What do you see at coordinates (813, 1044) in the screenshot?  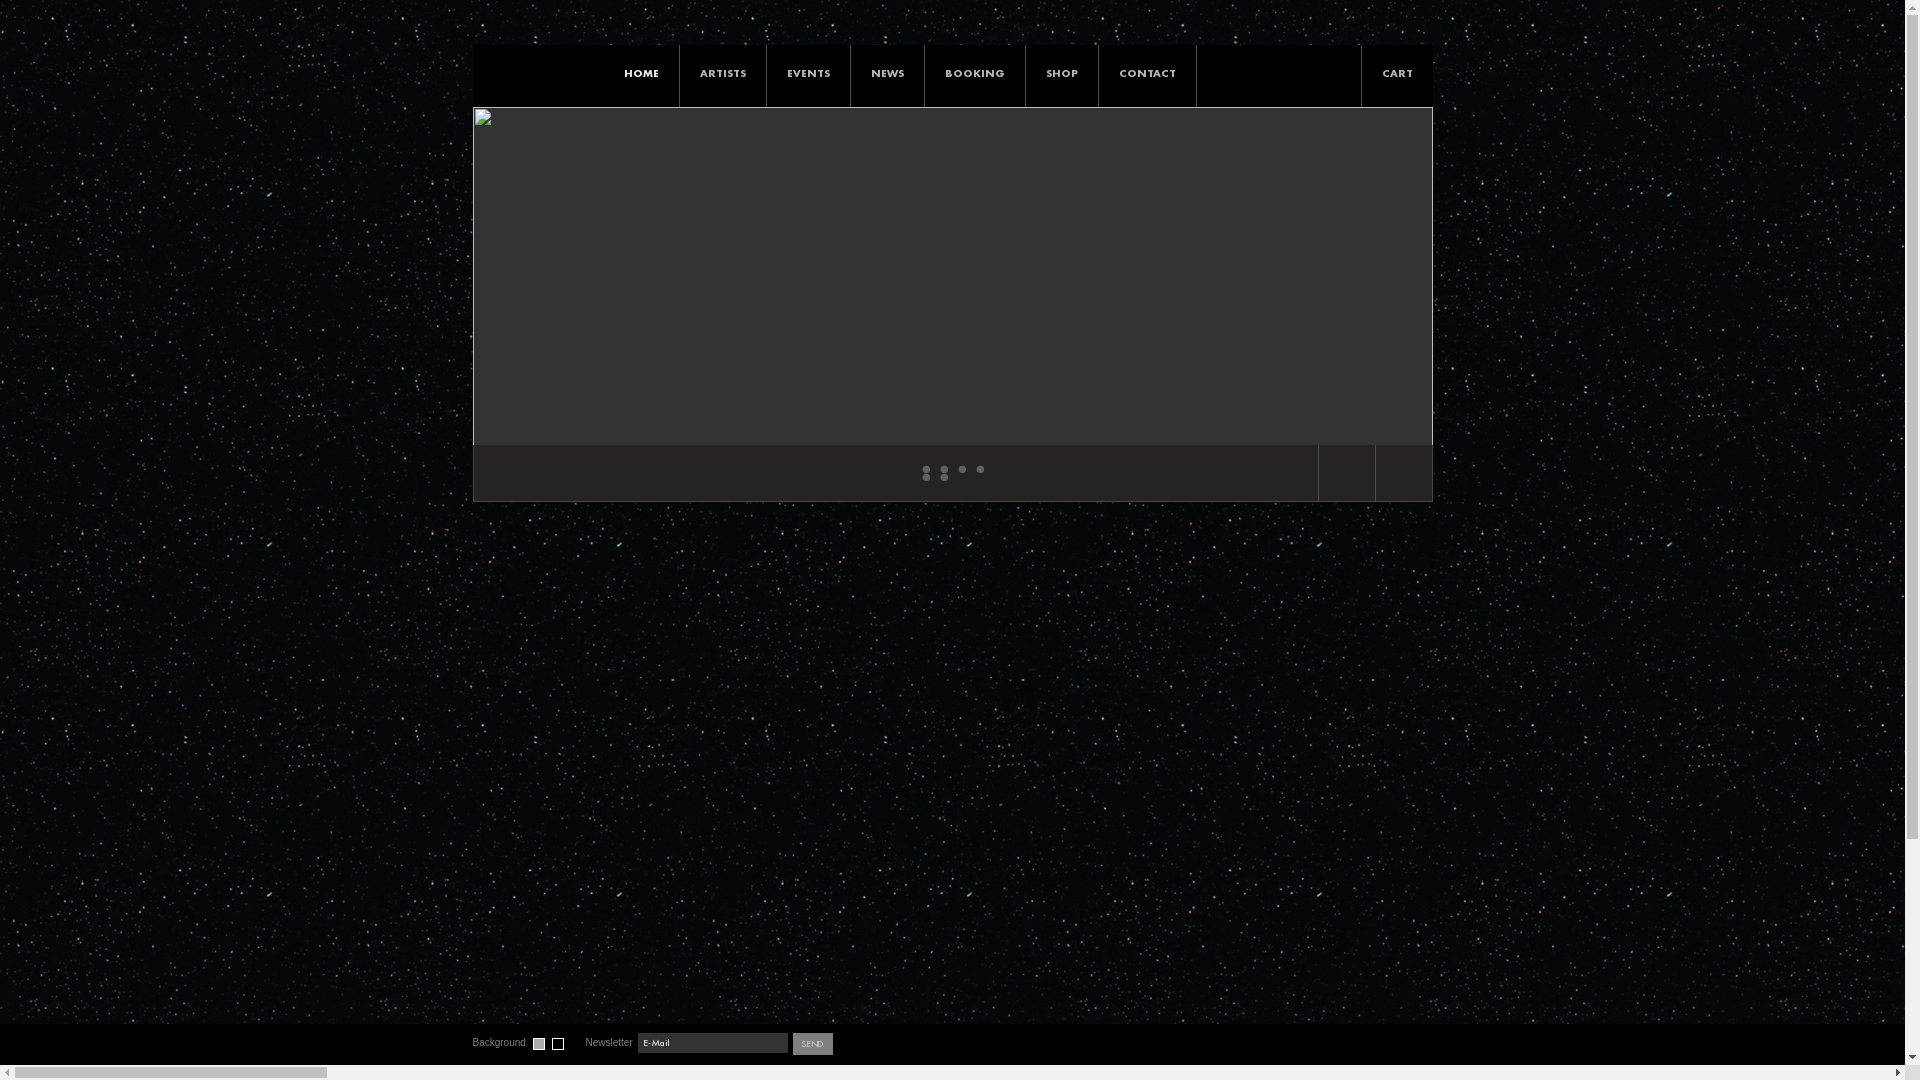 I see `Send` at bounding box center [813, 1044].